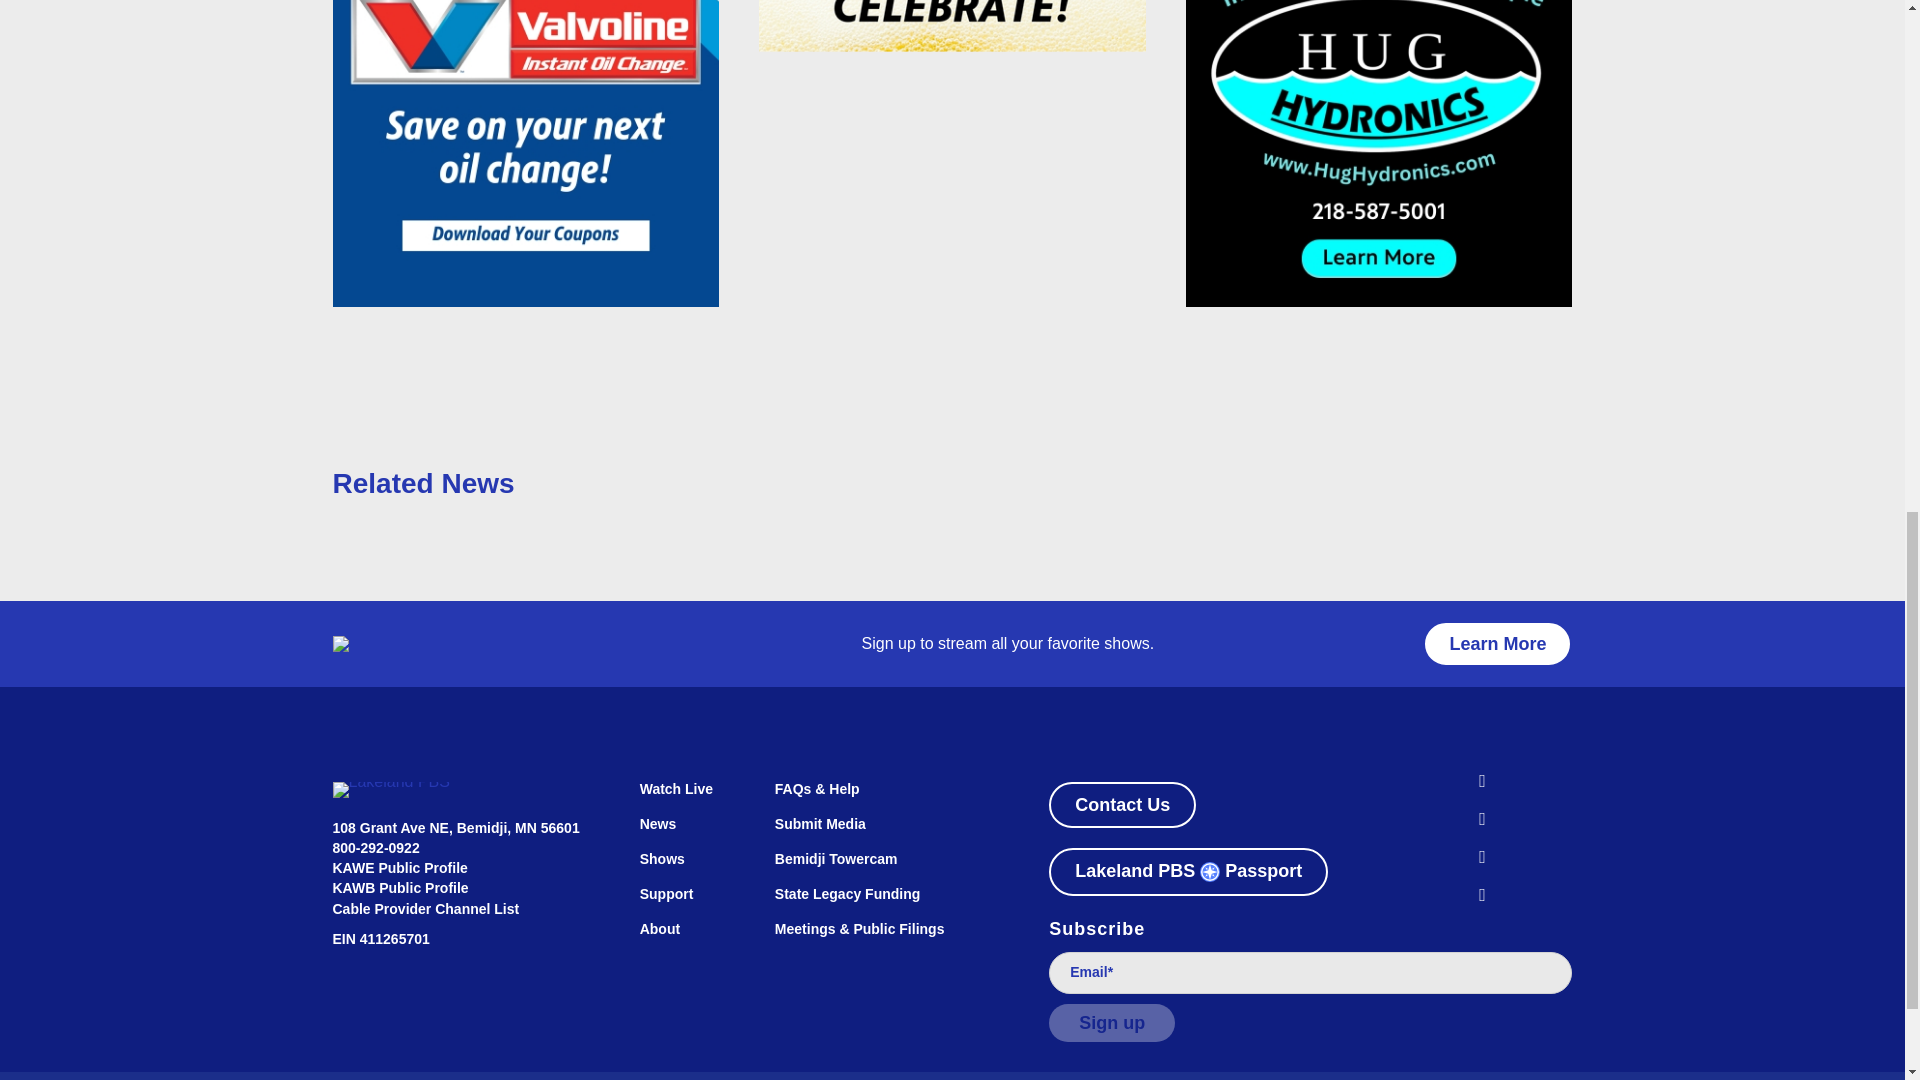  I want to click on 800-292-0922, so click(375, 848).